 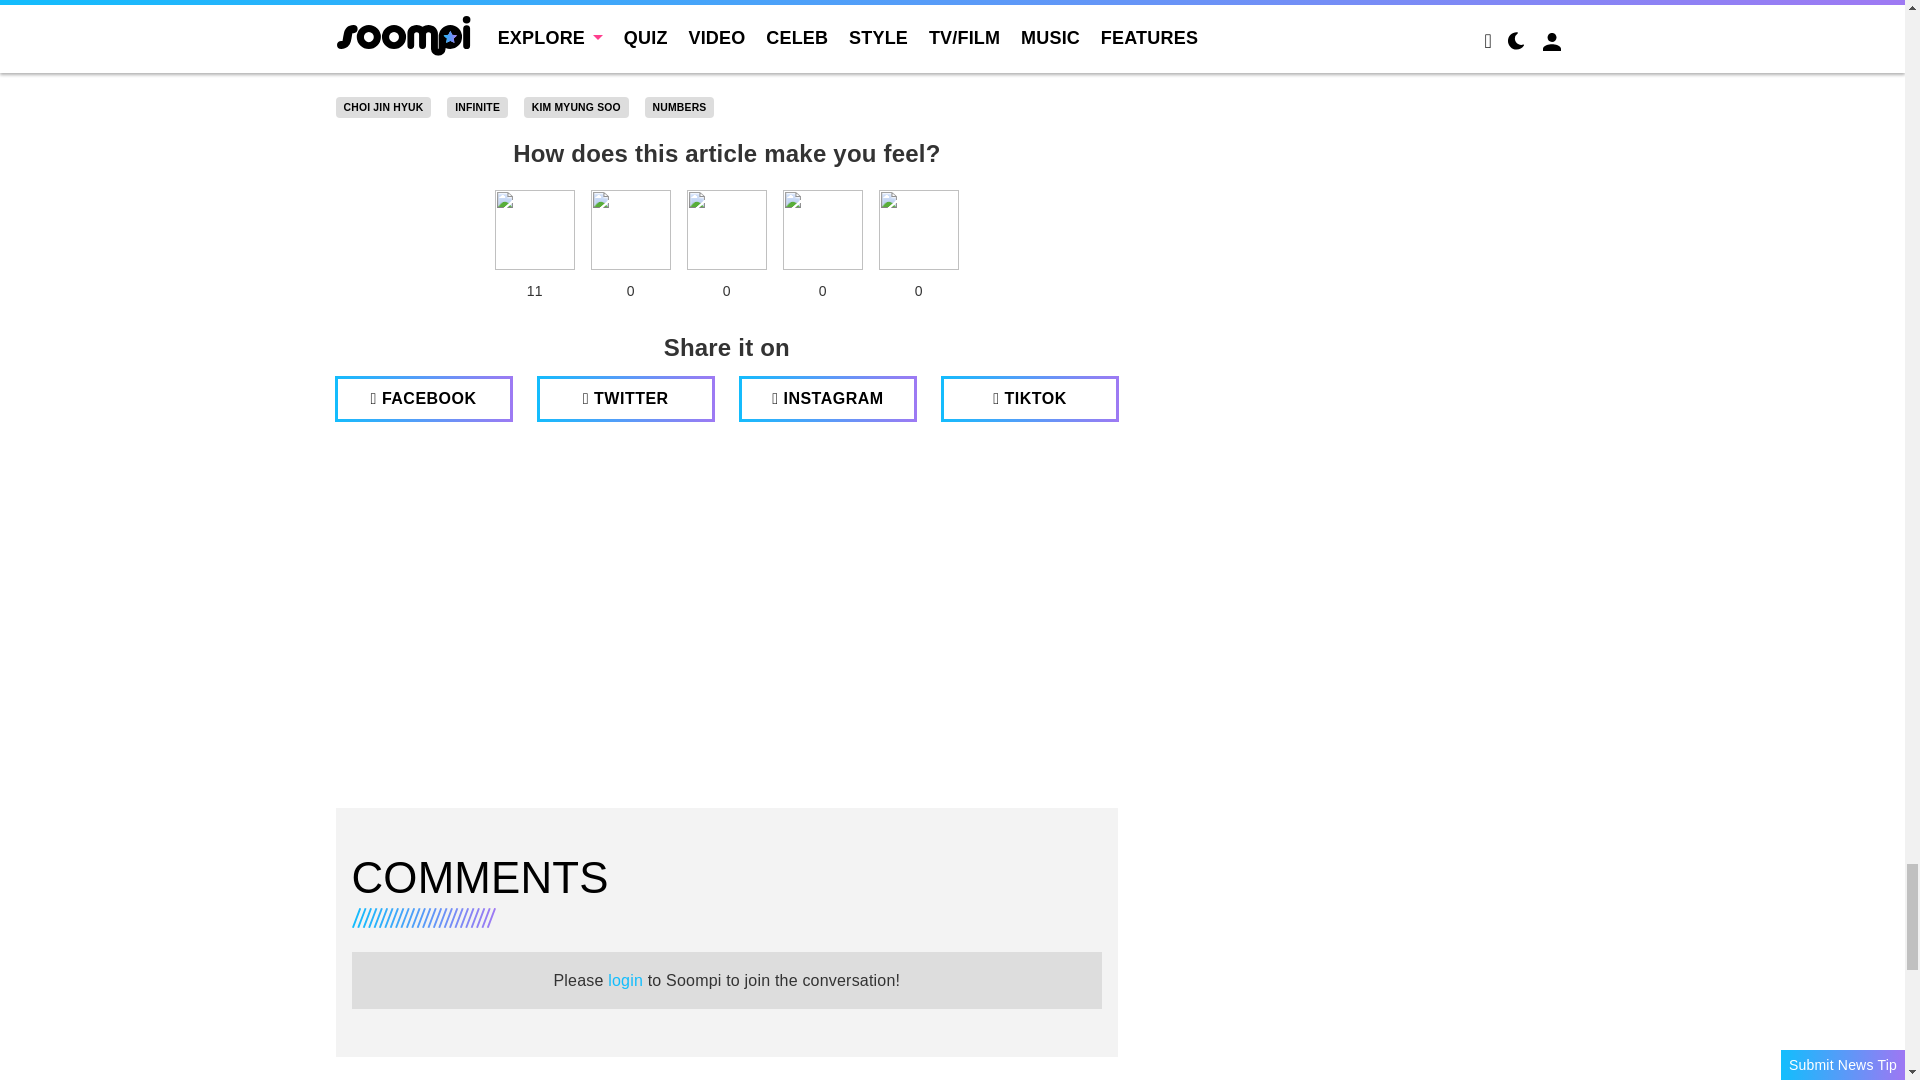 What do you see at coordinates (384, 108) in the screenshot?
I see `Choi Jin Hyuk` at bounding box center [384, 108].